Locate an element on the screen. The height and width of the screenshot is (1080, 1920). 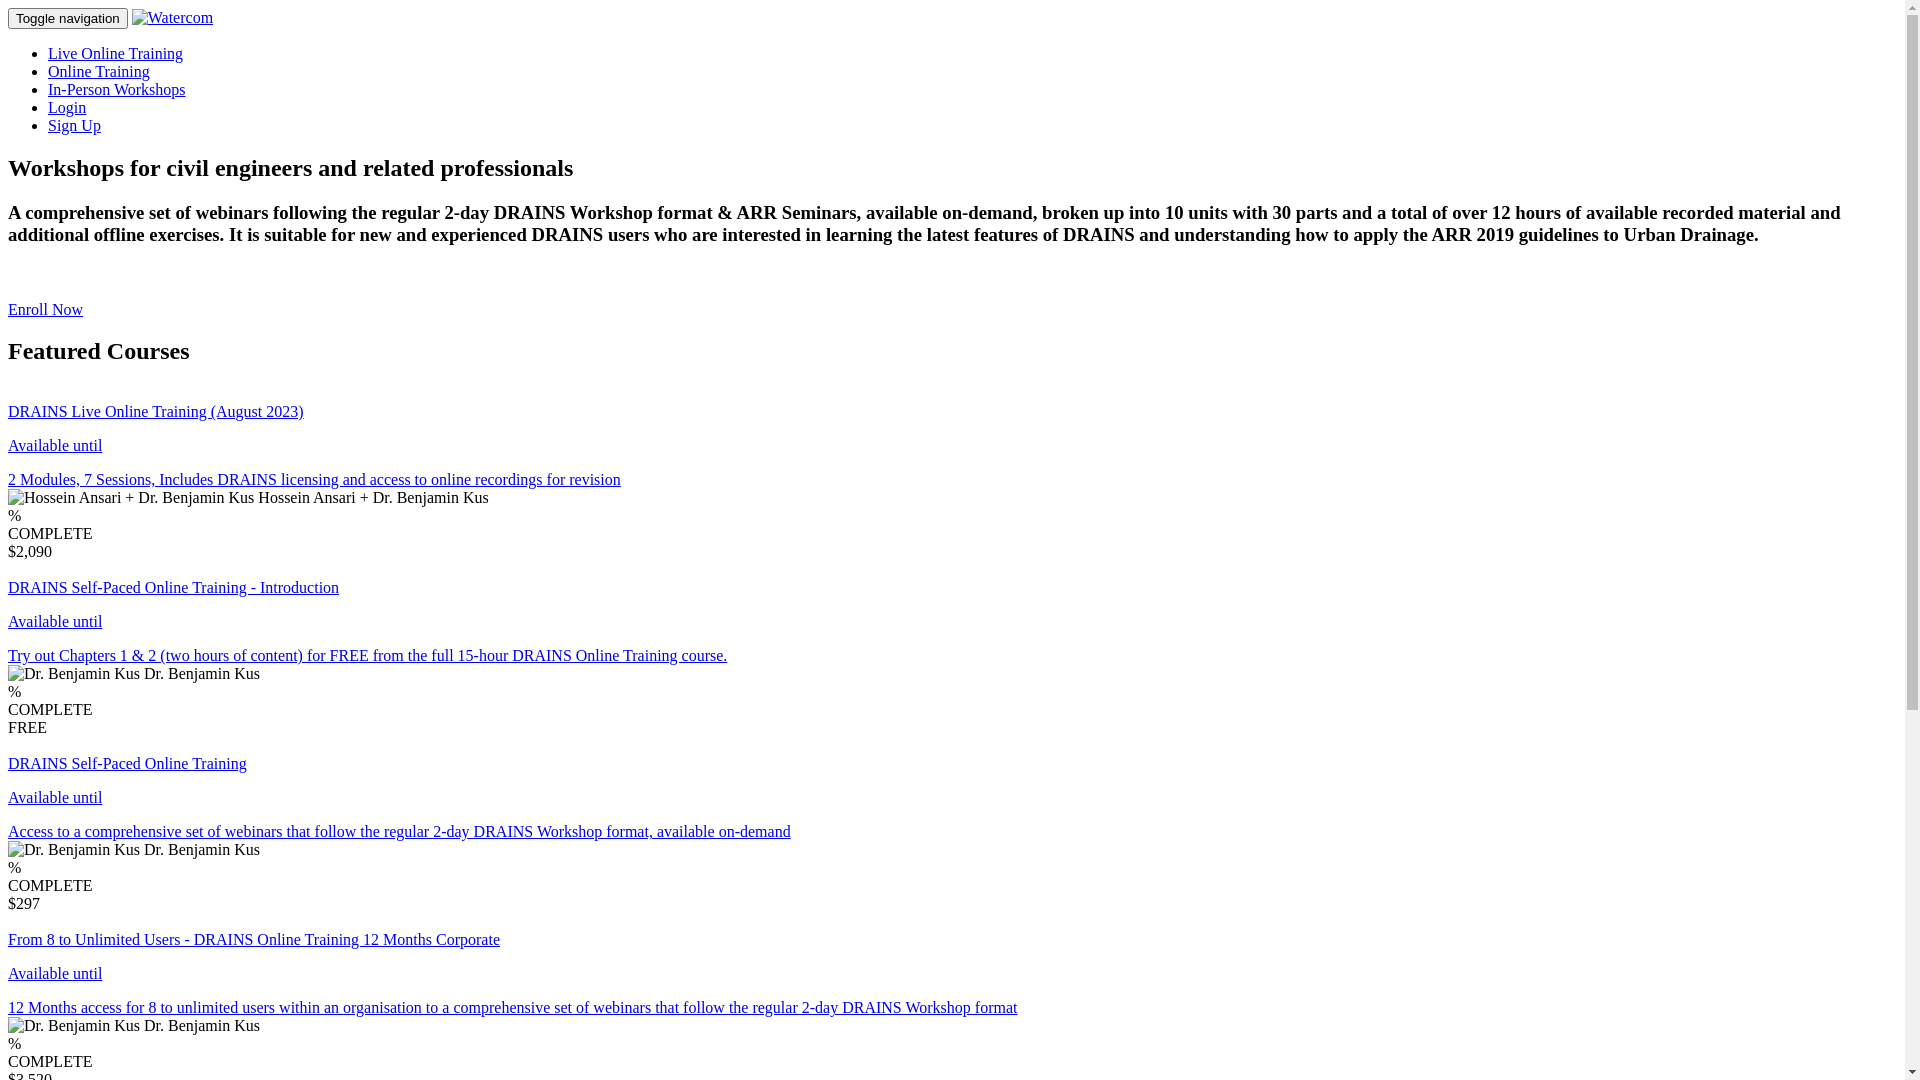
Online Training is located at coordinates (99, 72).